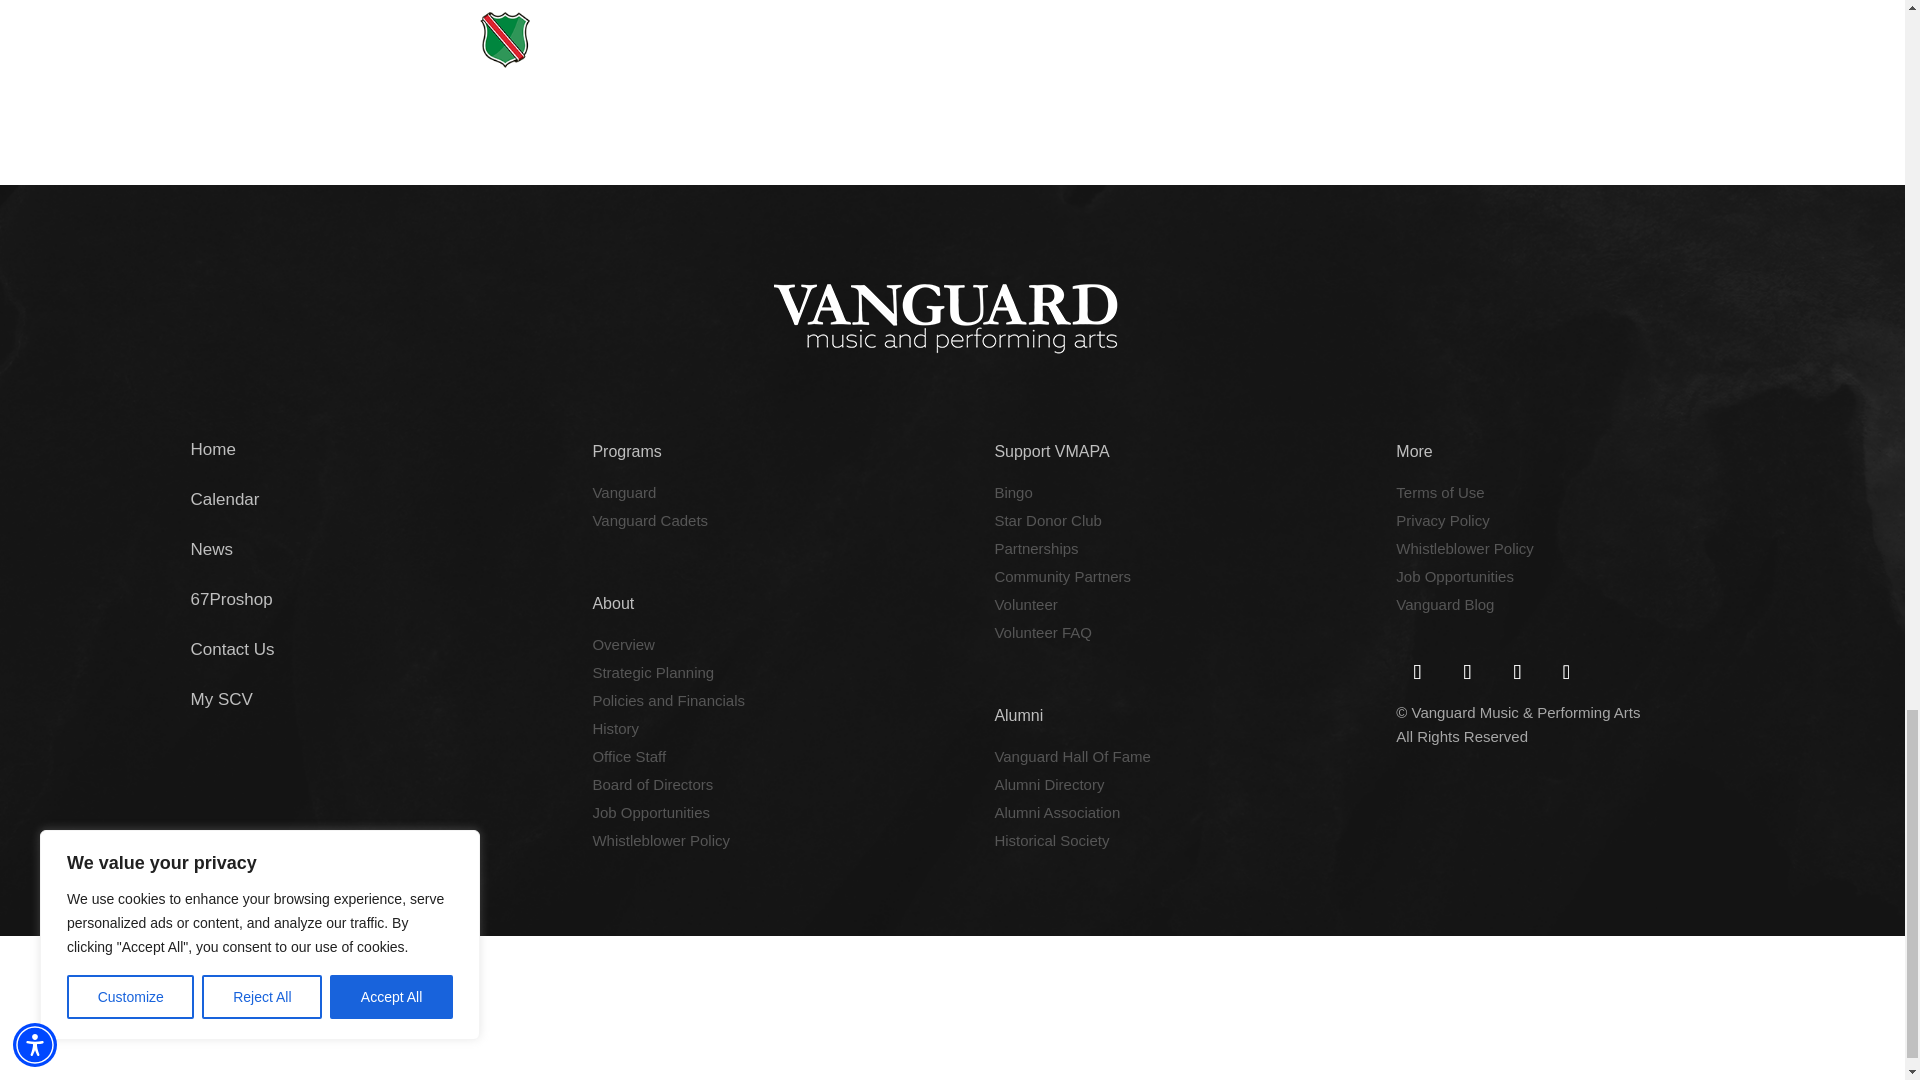  I want to click on Follow on Instagram, so click(1565, 672).